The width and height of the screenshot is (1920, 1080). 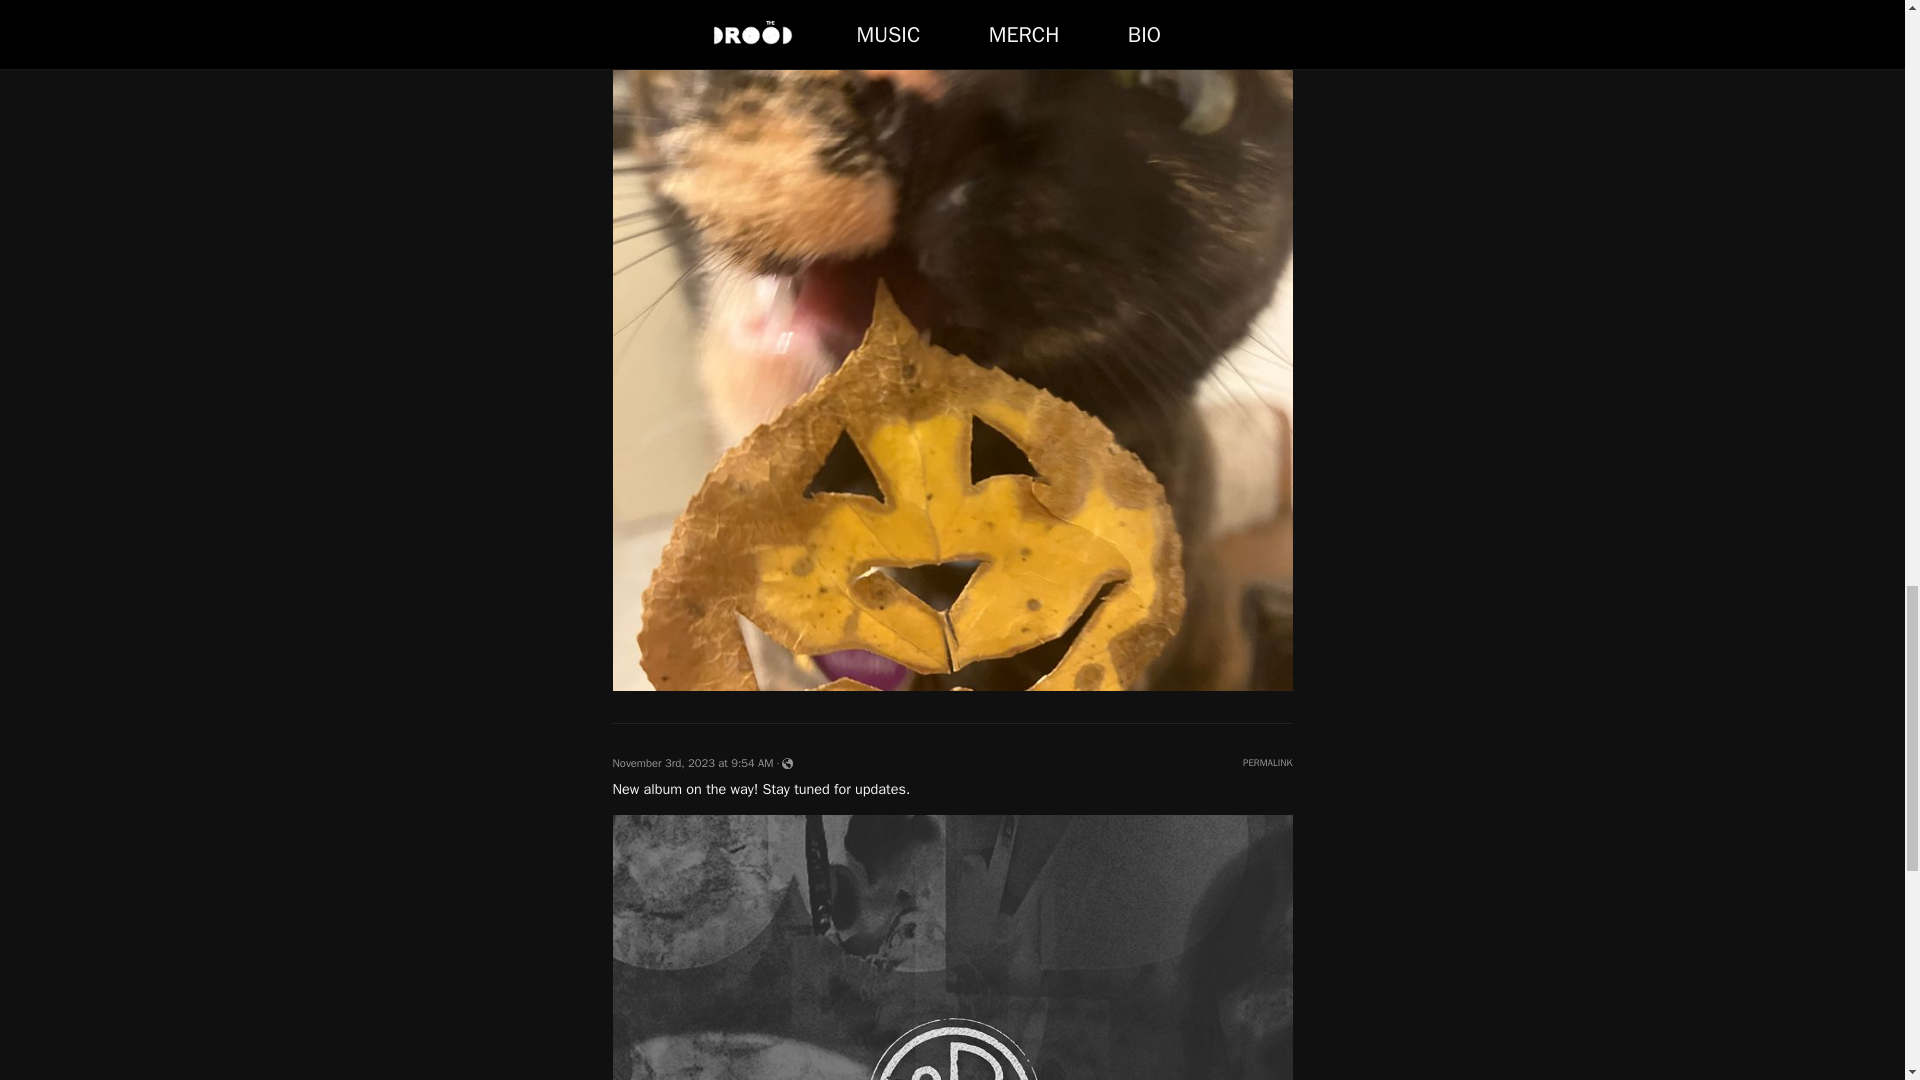 What do you see at coordinates (1267, 762) in the screenshot?
I see `PERMALINK` at bounding box center [1267, 762].